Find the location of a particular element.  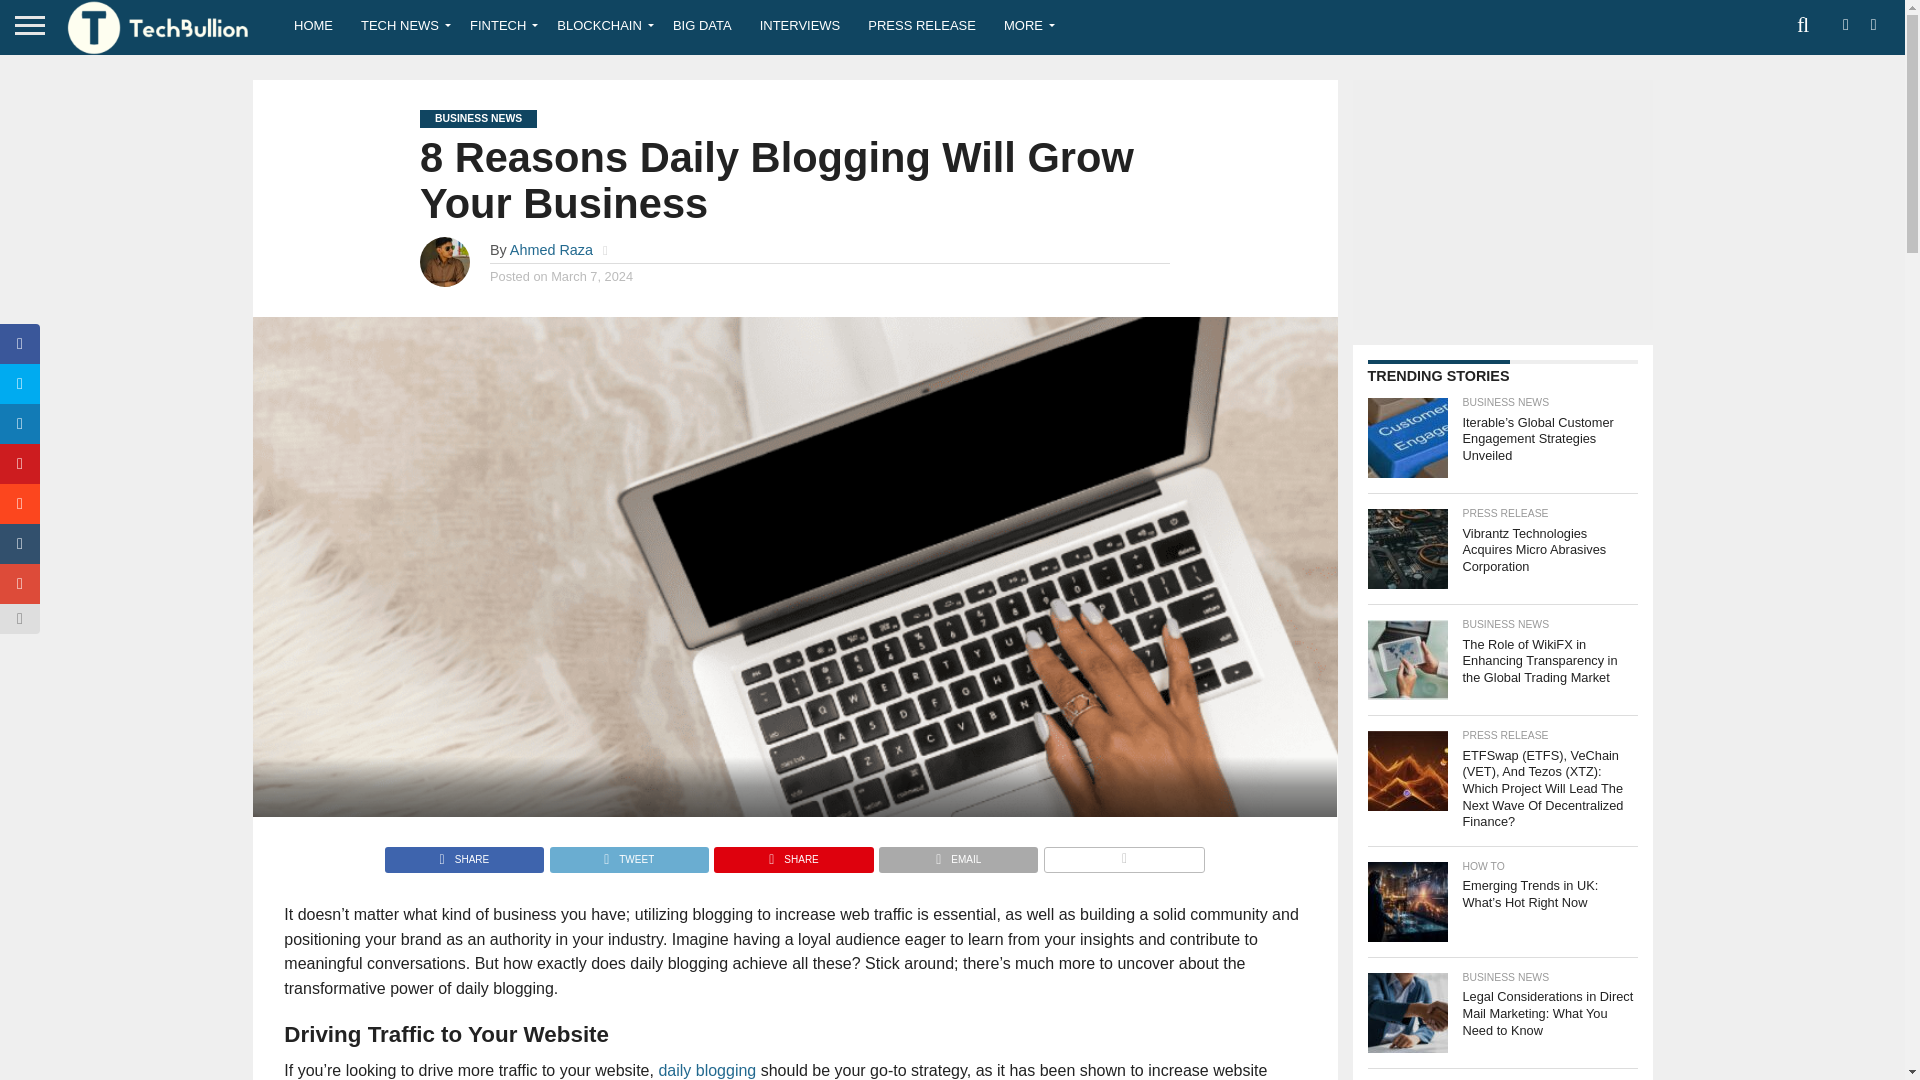

Tweet This Post is located at coordinates (628, 854).